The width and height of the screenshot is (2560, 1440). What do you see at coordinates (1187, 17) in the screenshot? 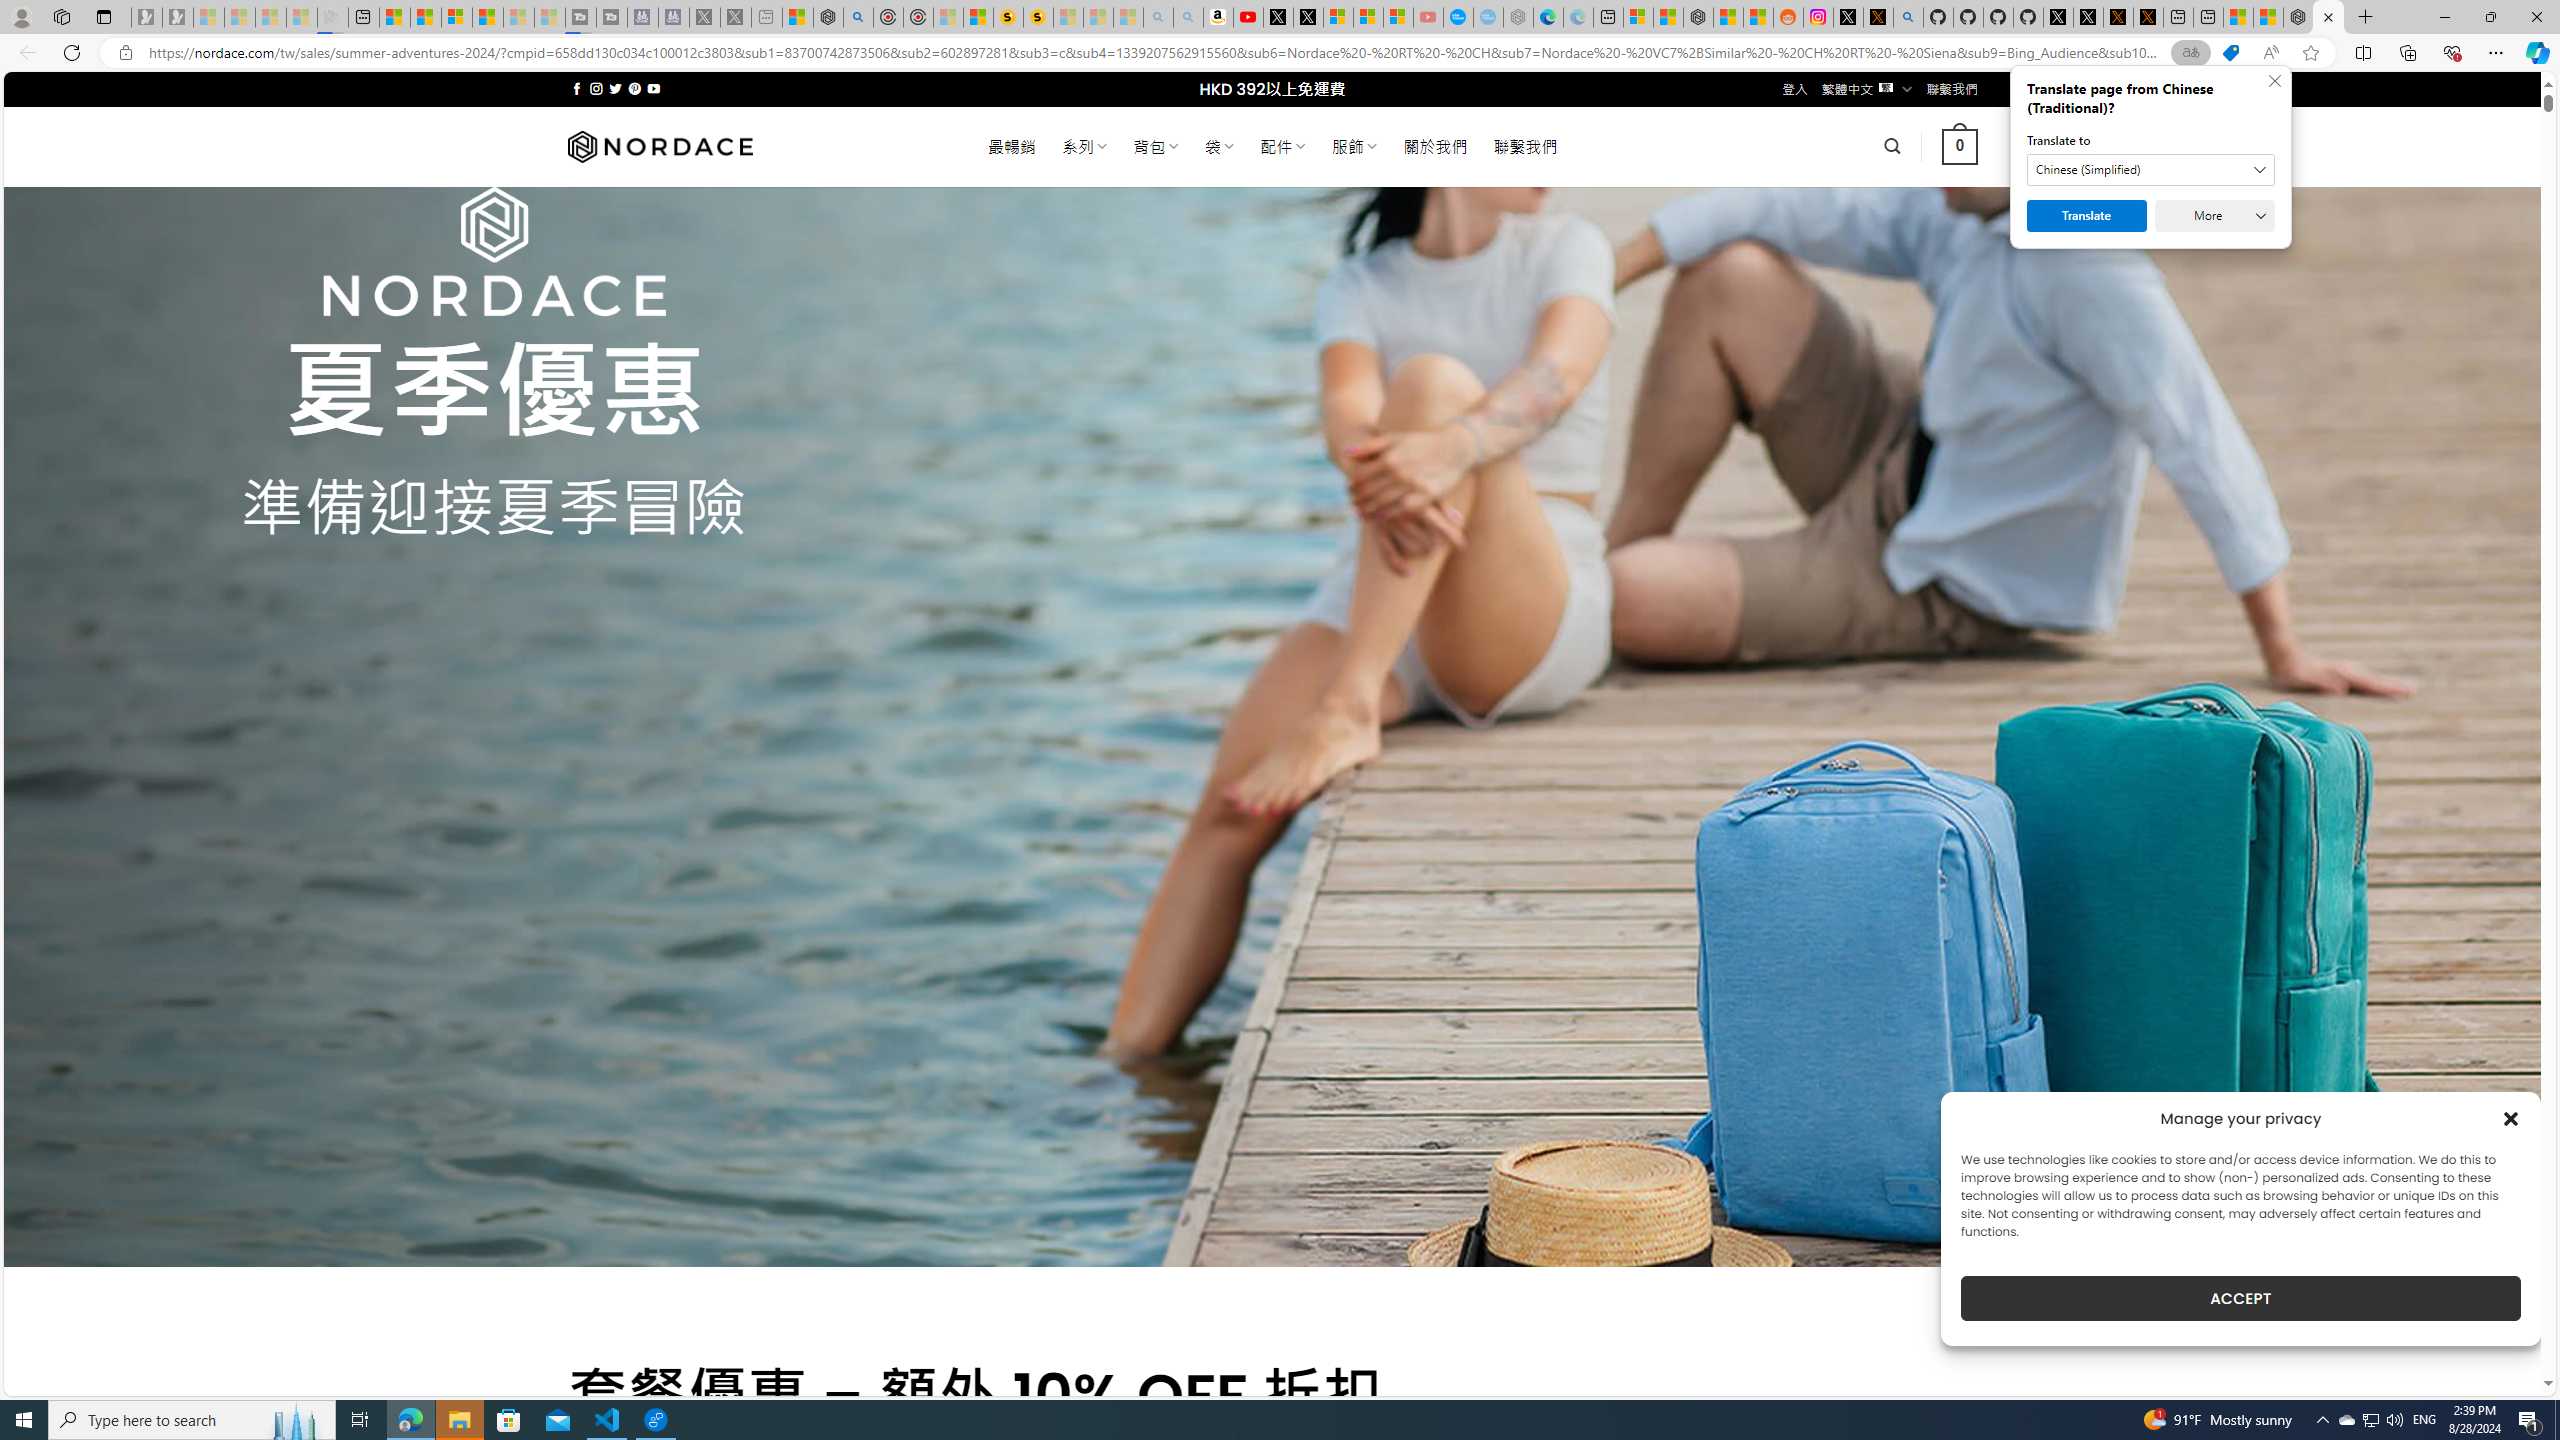
I see `Amazon Echo Dot PNG - Search Images - Sleeping` at bounding box center [1187, 17].